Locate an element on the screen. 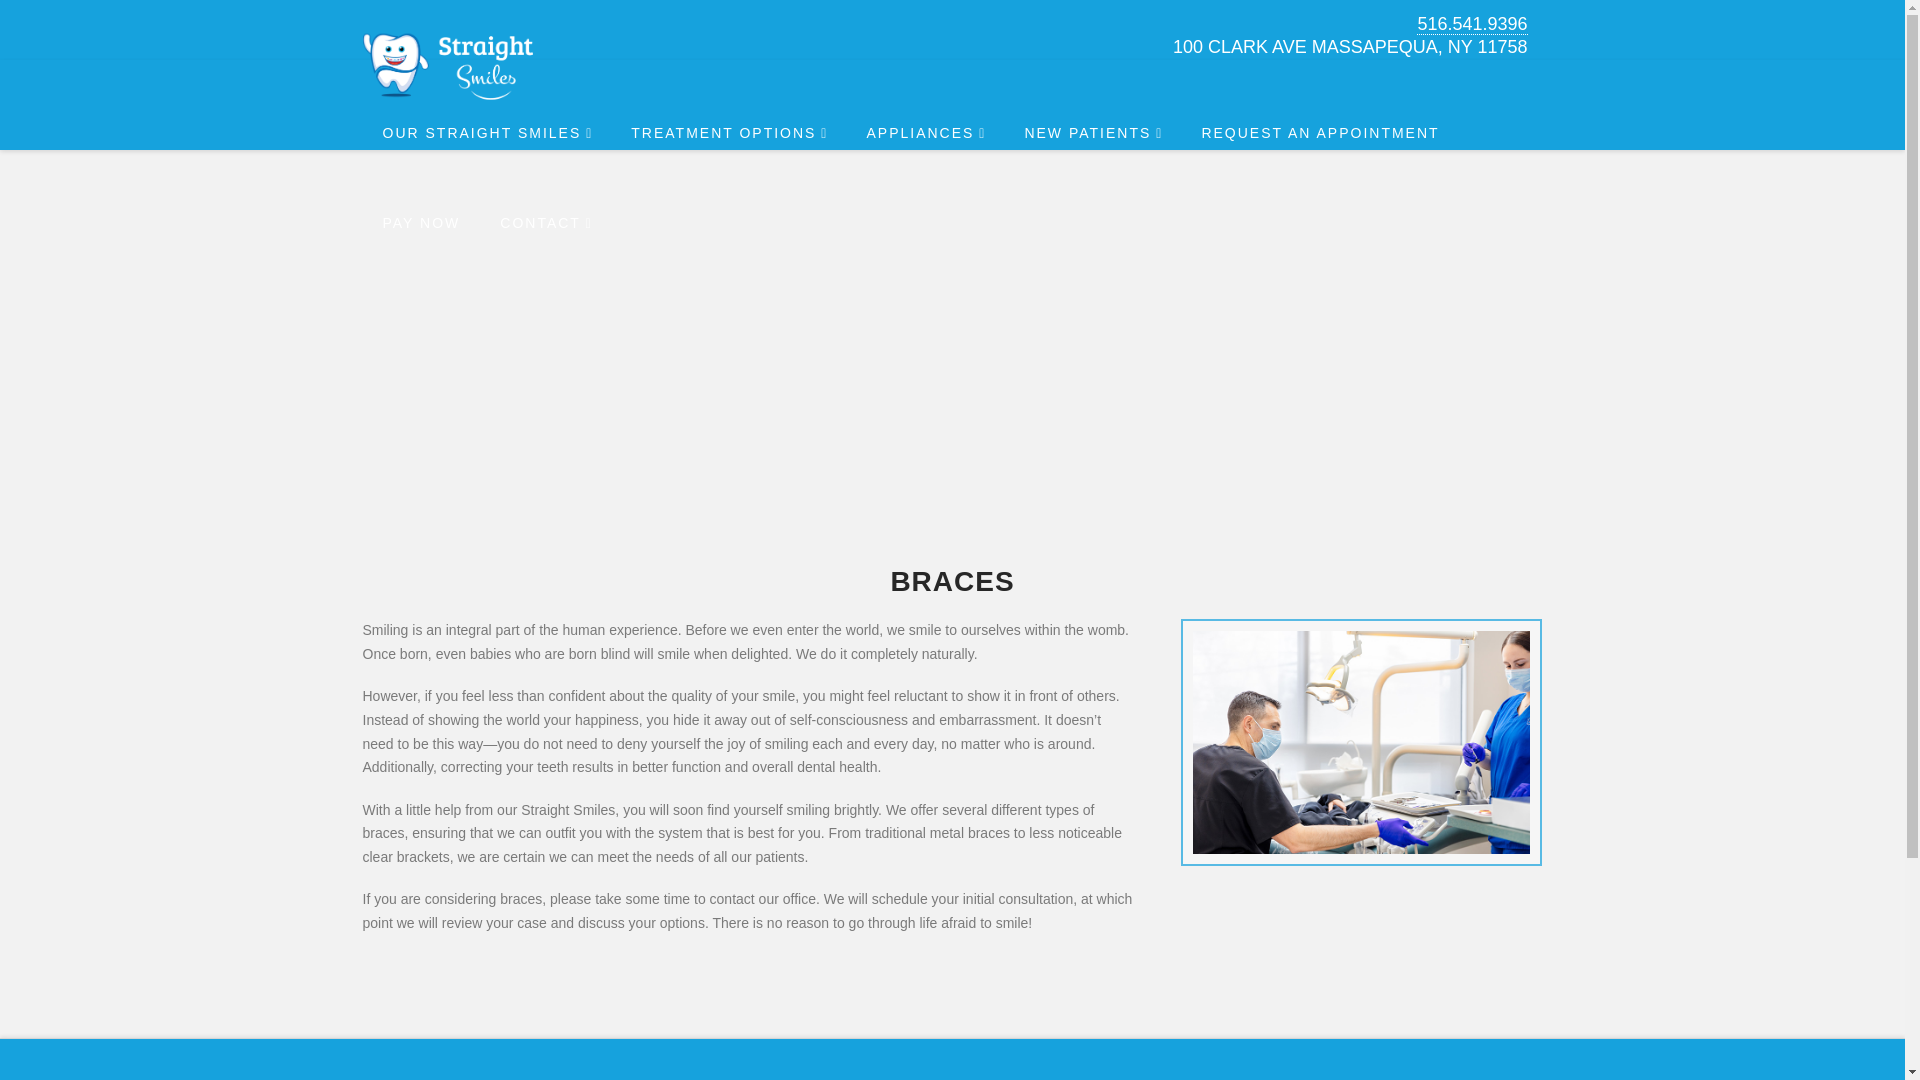 Image resolution: width=1920 pixels, height=1080 pixels. ready for the smile you have always wanted! is located at coordinates (446, 93).